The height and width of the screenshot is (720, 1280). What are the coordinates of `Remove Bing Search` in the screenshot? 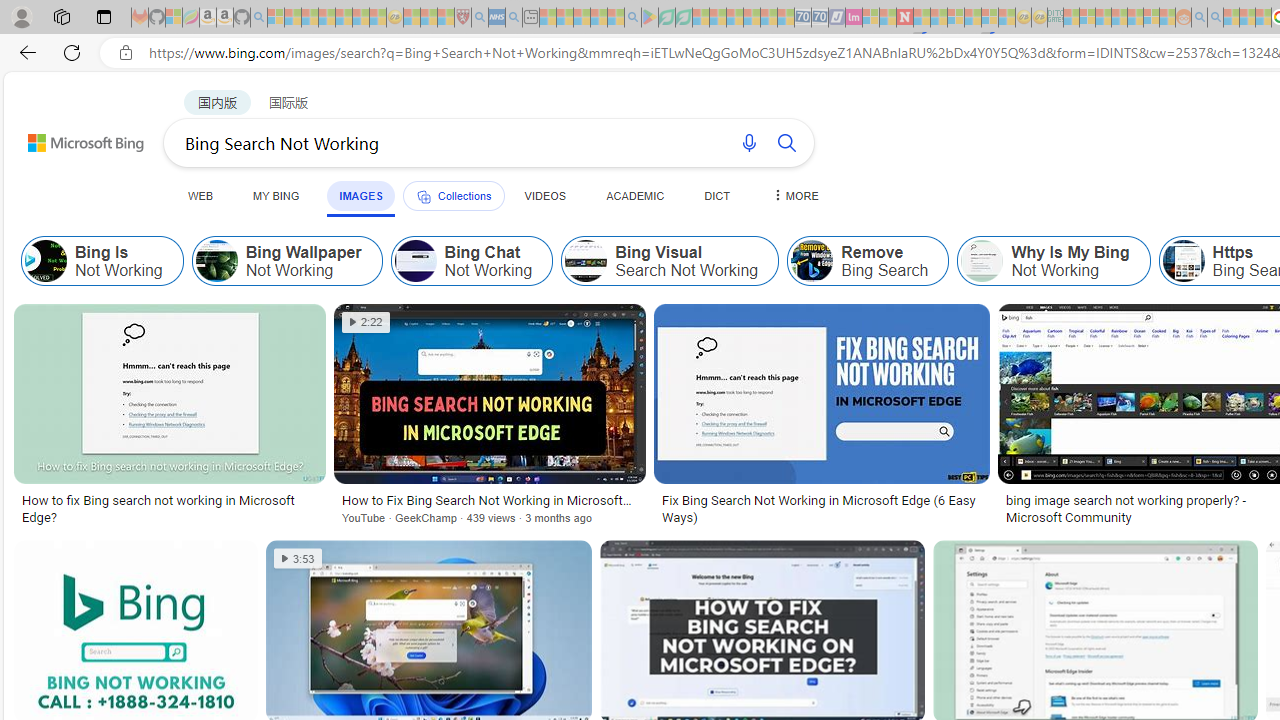 It's located at (868, 260).